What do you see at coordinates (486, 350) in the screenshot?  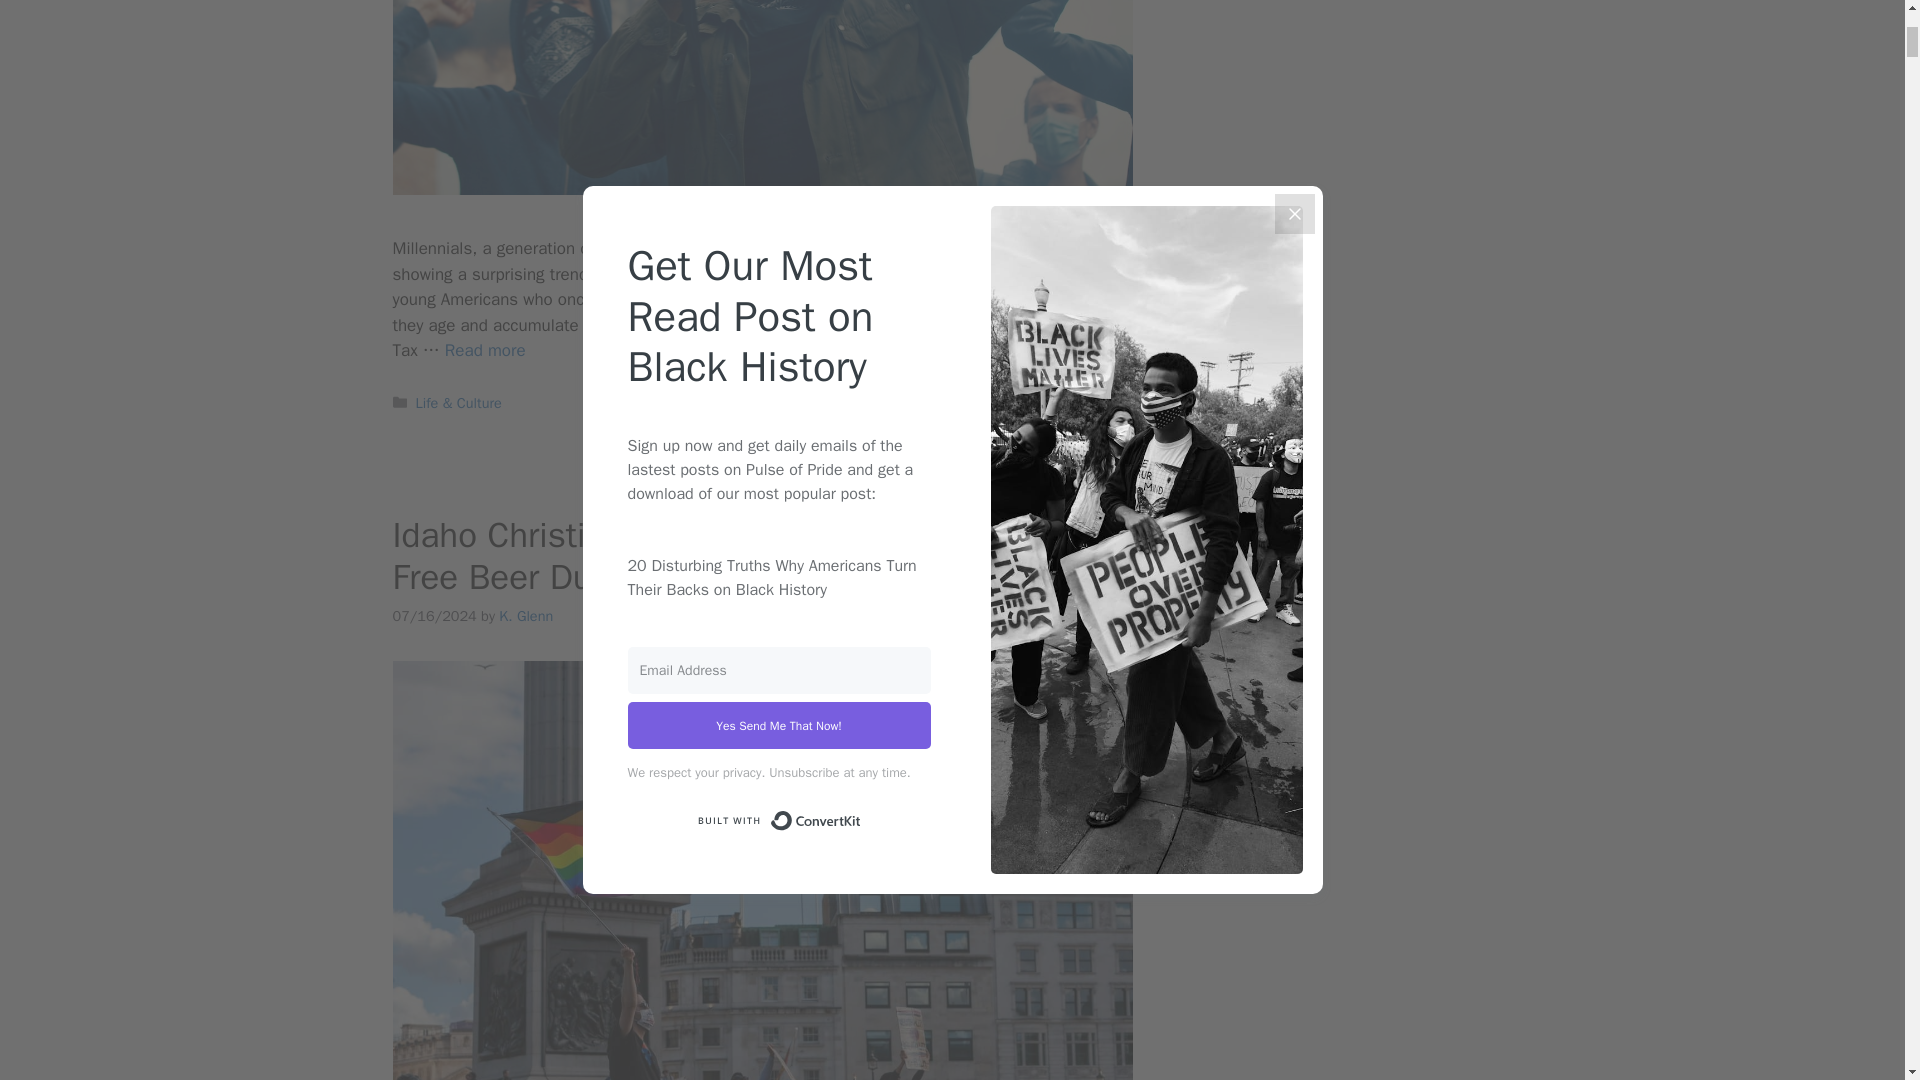 I see `Rejecting Woke: 21 Signs Millennials Are Becoming Right-Wing` at bounding box center [486, 350].